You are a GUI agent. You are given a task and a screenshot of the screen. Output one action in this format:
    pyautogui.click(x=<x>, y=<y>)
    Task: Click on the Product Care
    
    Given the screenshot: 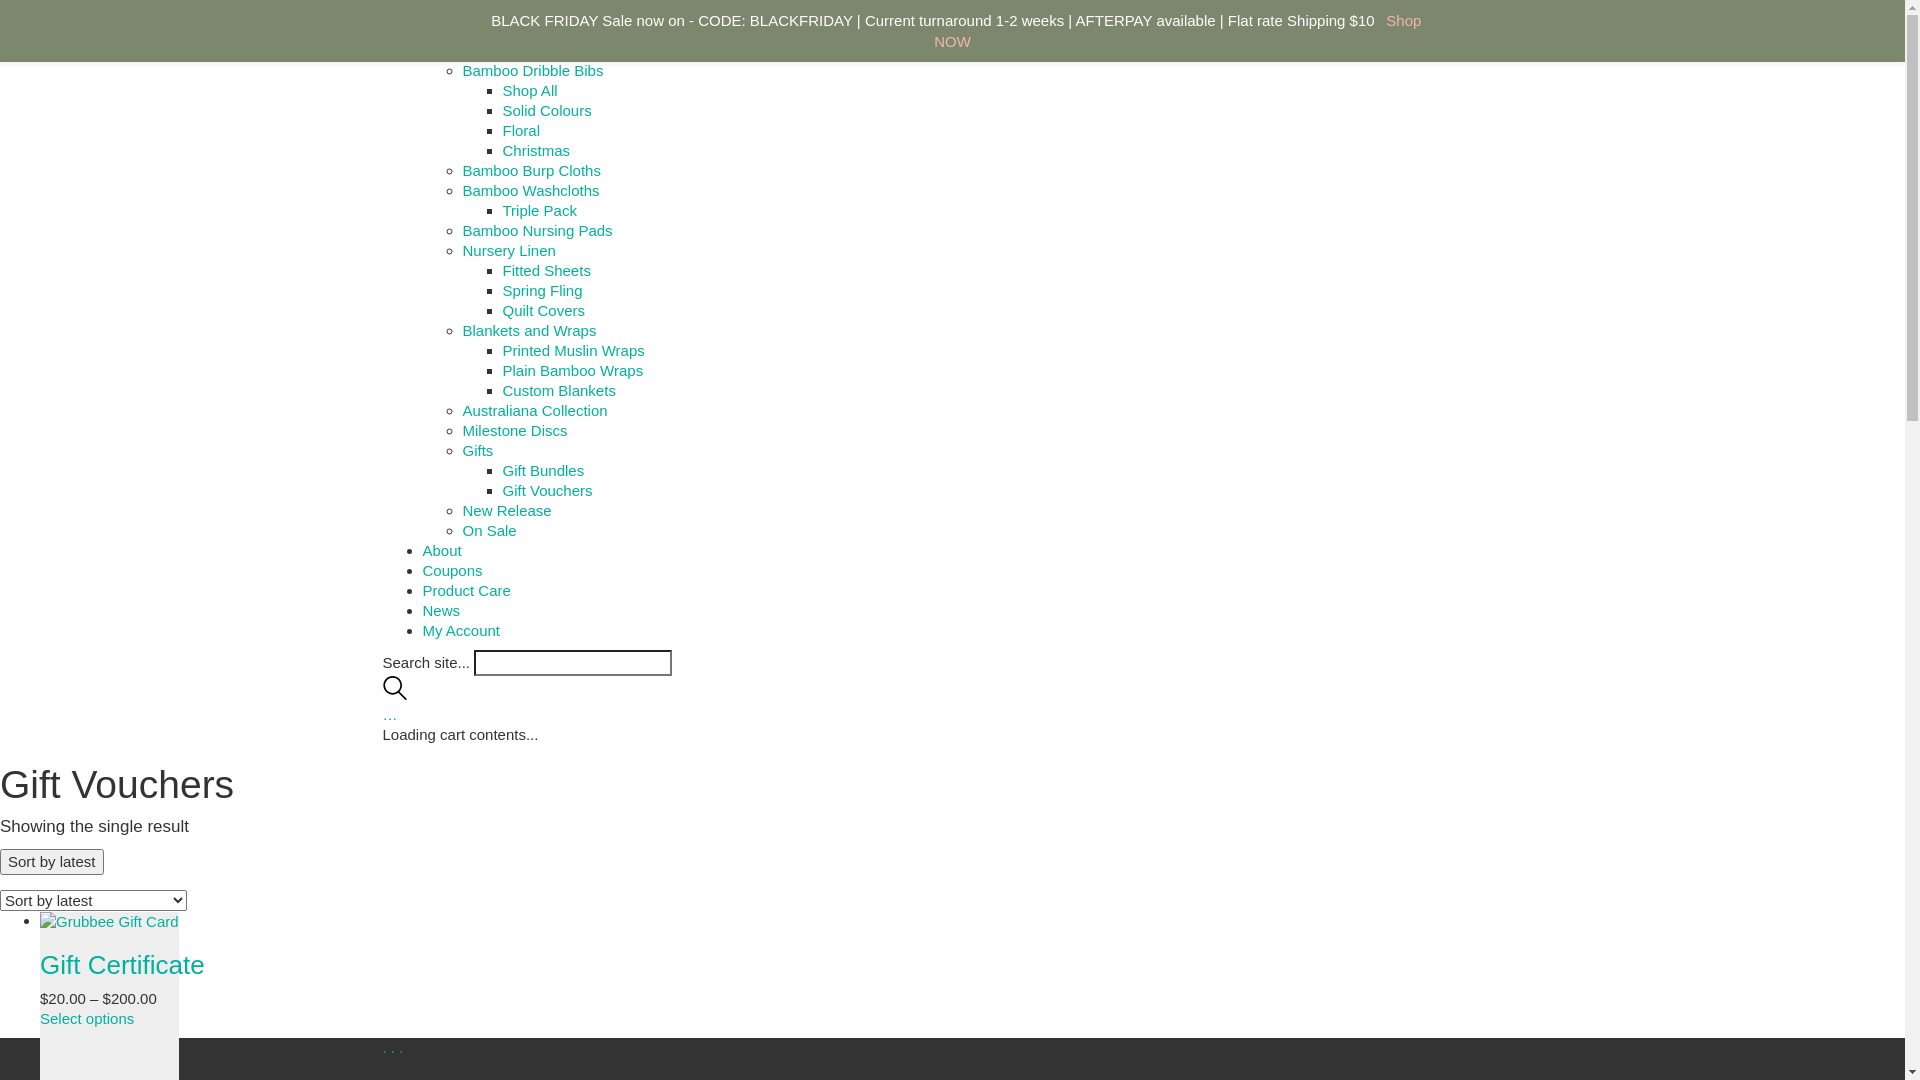 What is the action you would take?
    pyautogui.click(x=466, y=590)
    